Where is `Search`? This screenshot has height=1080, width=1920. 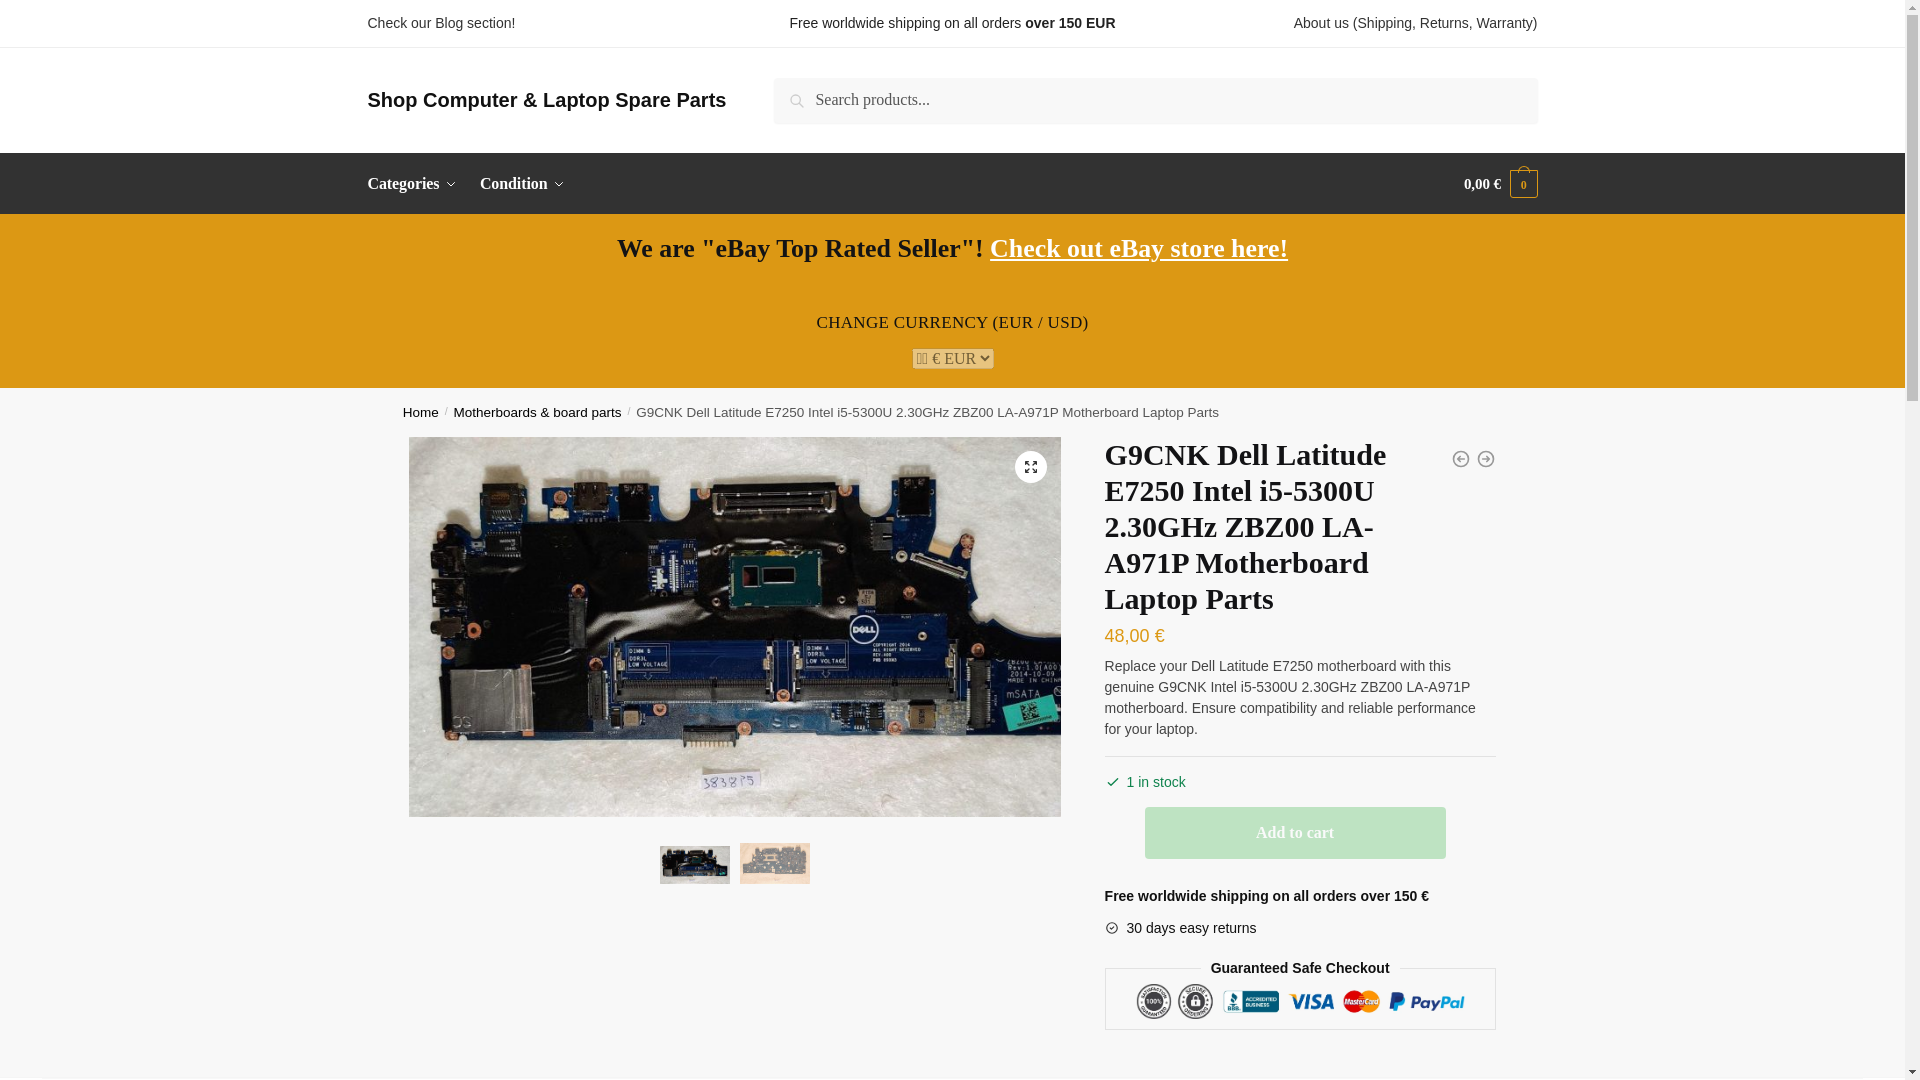 Search is located at coordinates (801, 91).